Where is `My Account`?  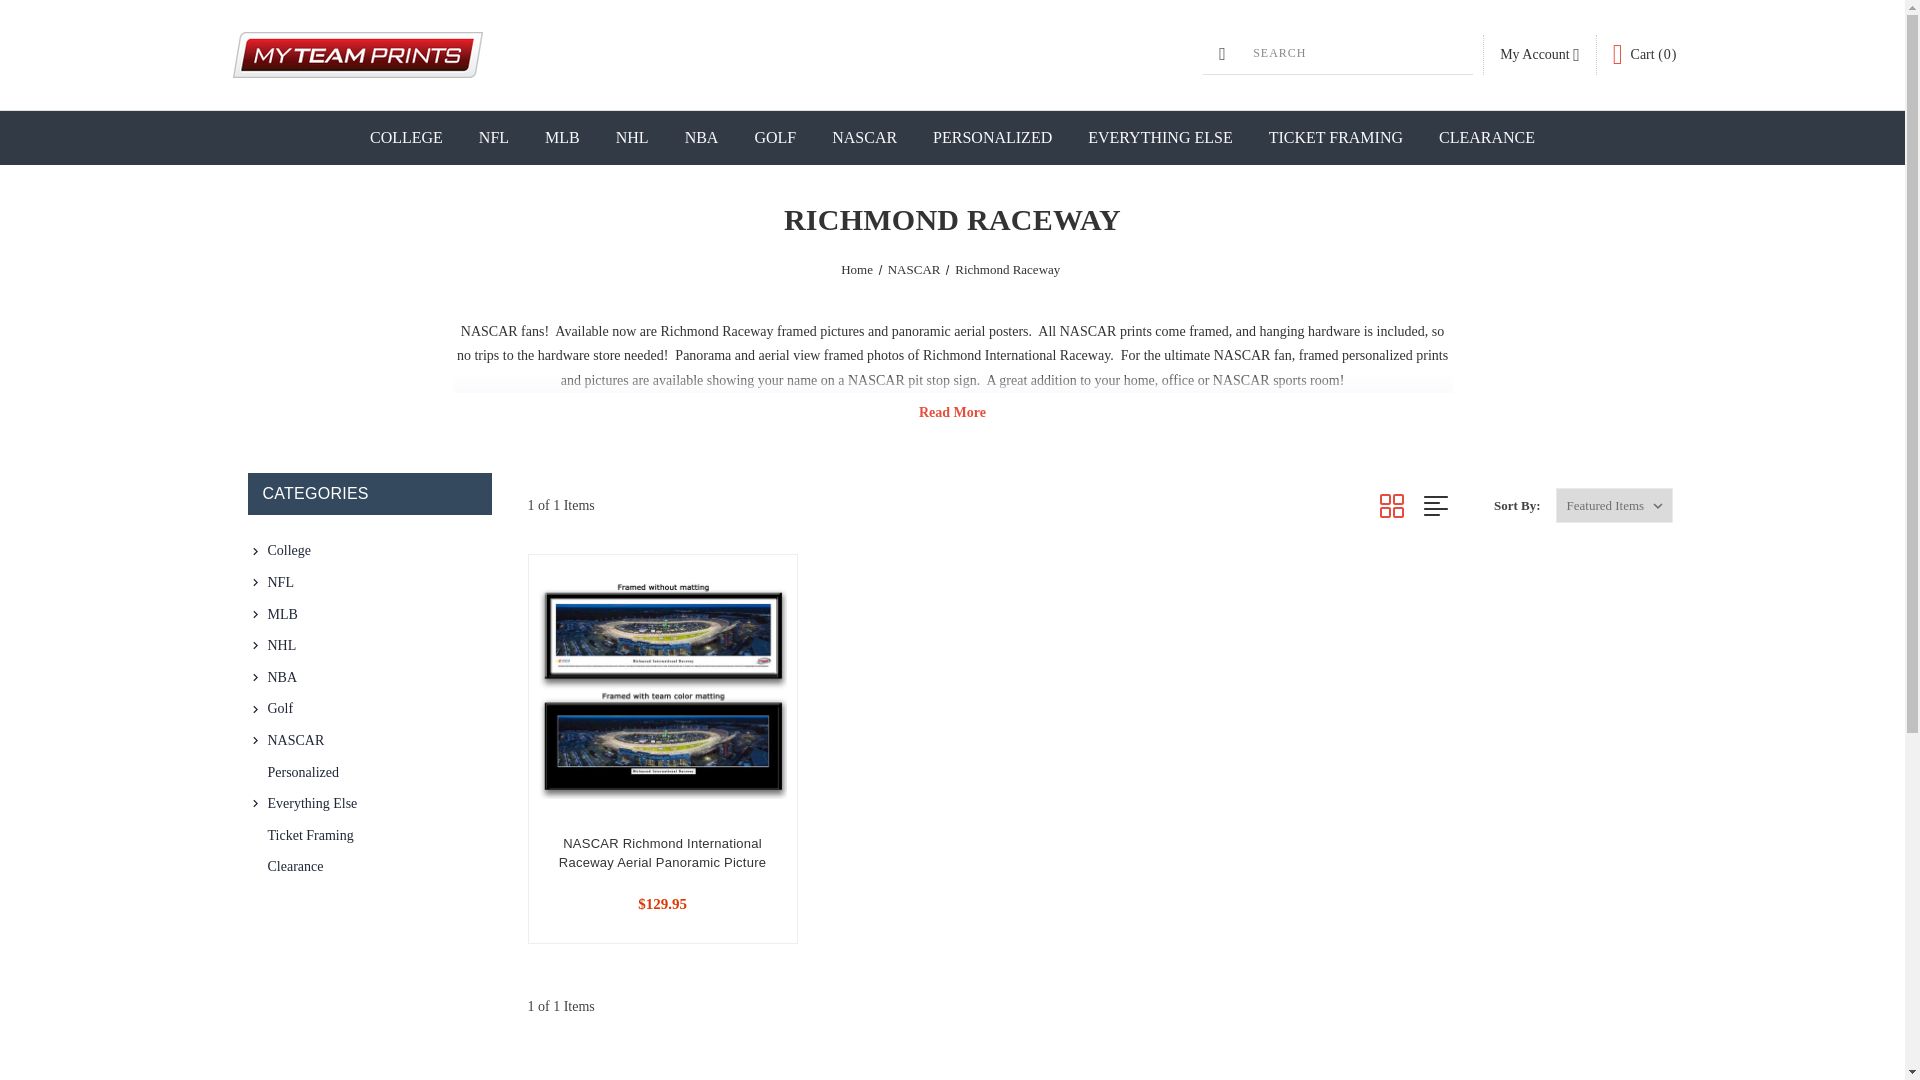
My Account is located at coordinates (1540, 54).